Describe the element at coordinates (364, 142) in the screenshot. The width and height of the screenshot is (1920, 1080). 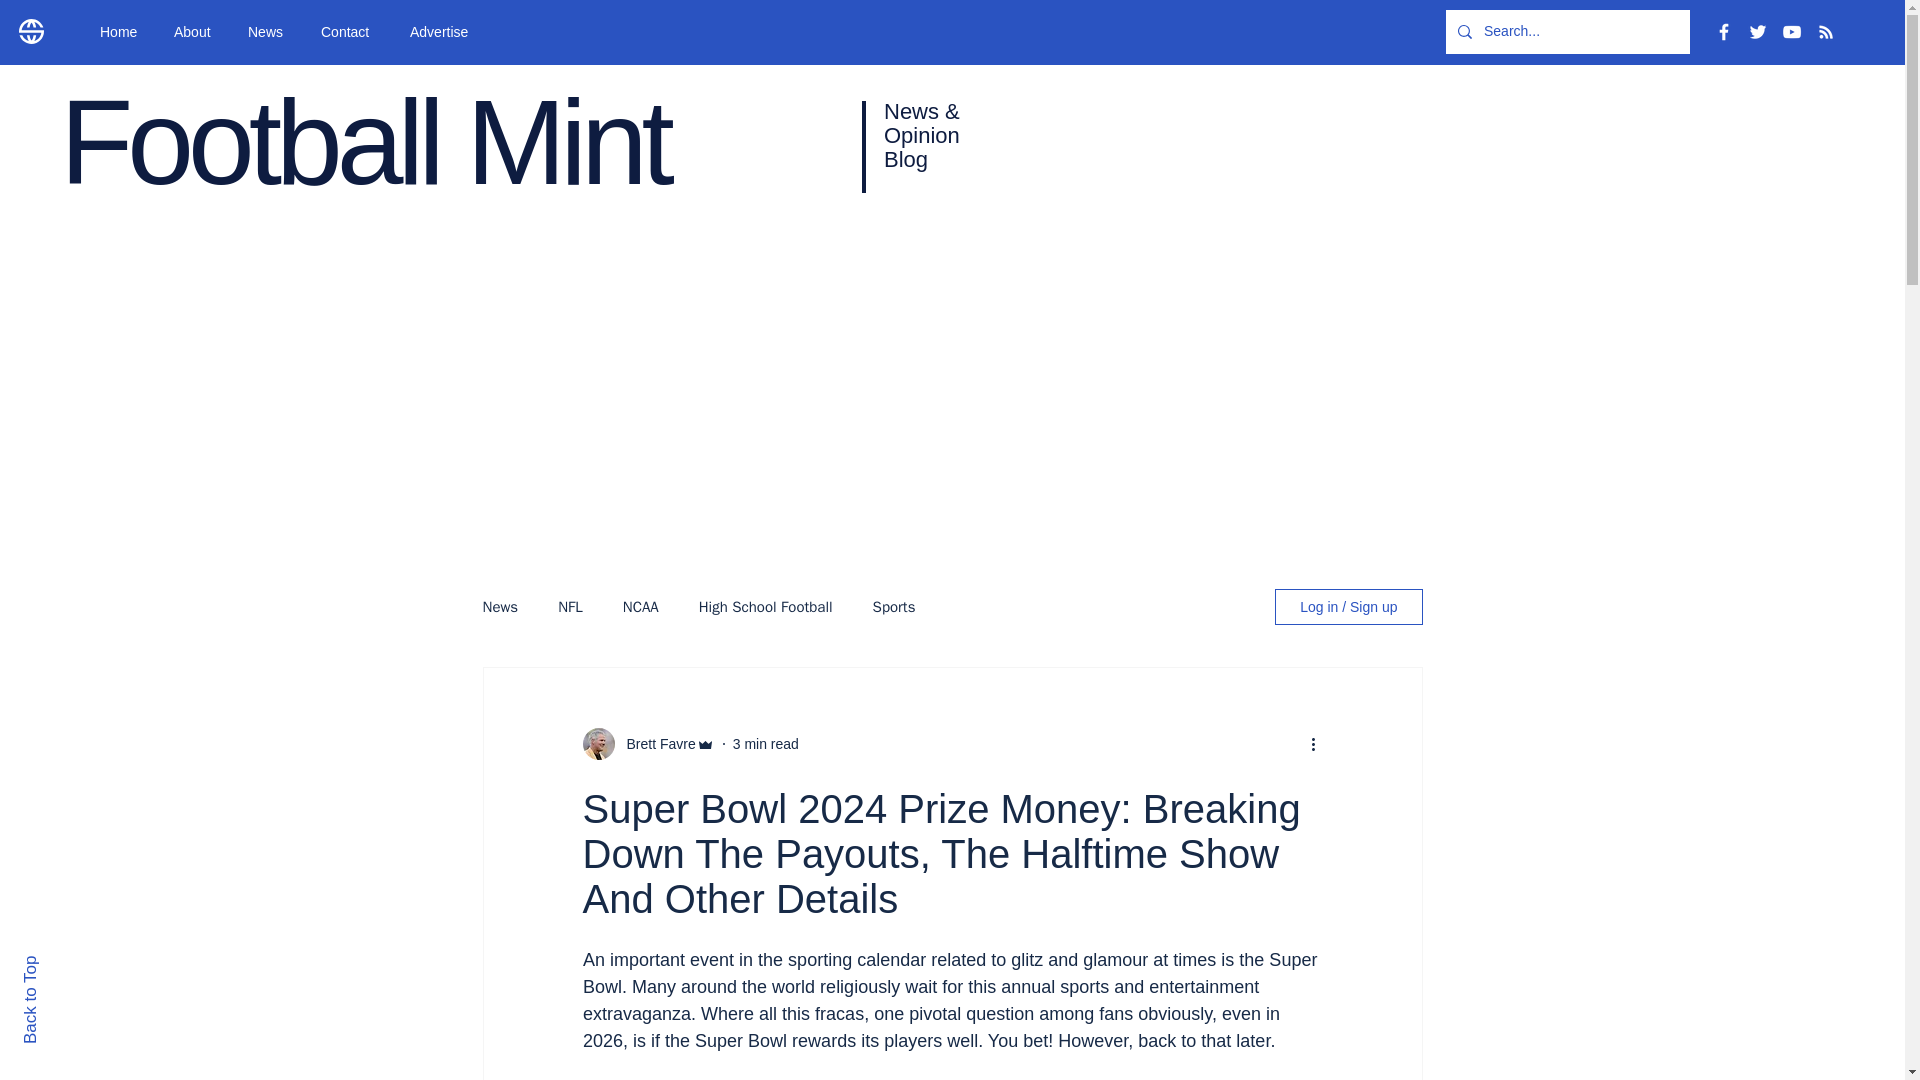
I see `Football Mint` at that location.